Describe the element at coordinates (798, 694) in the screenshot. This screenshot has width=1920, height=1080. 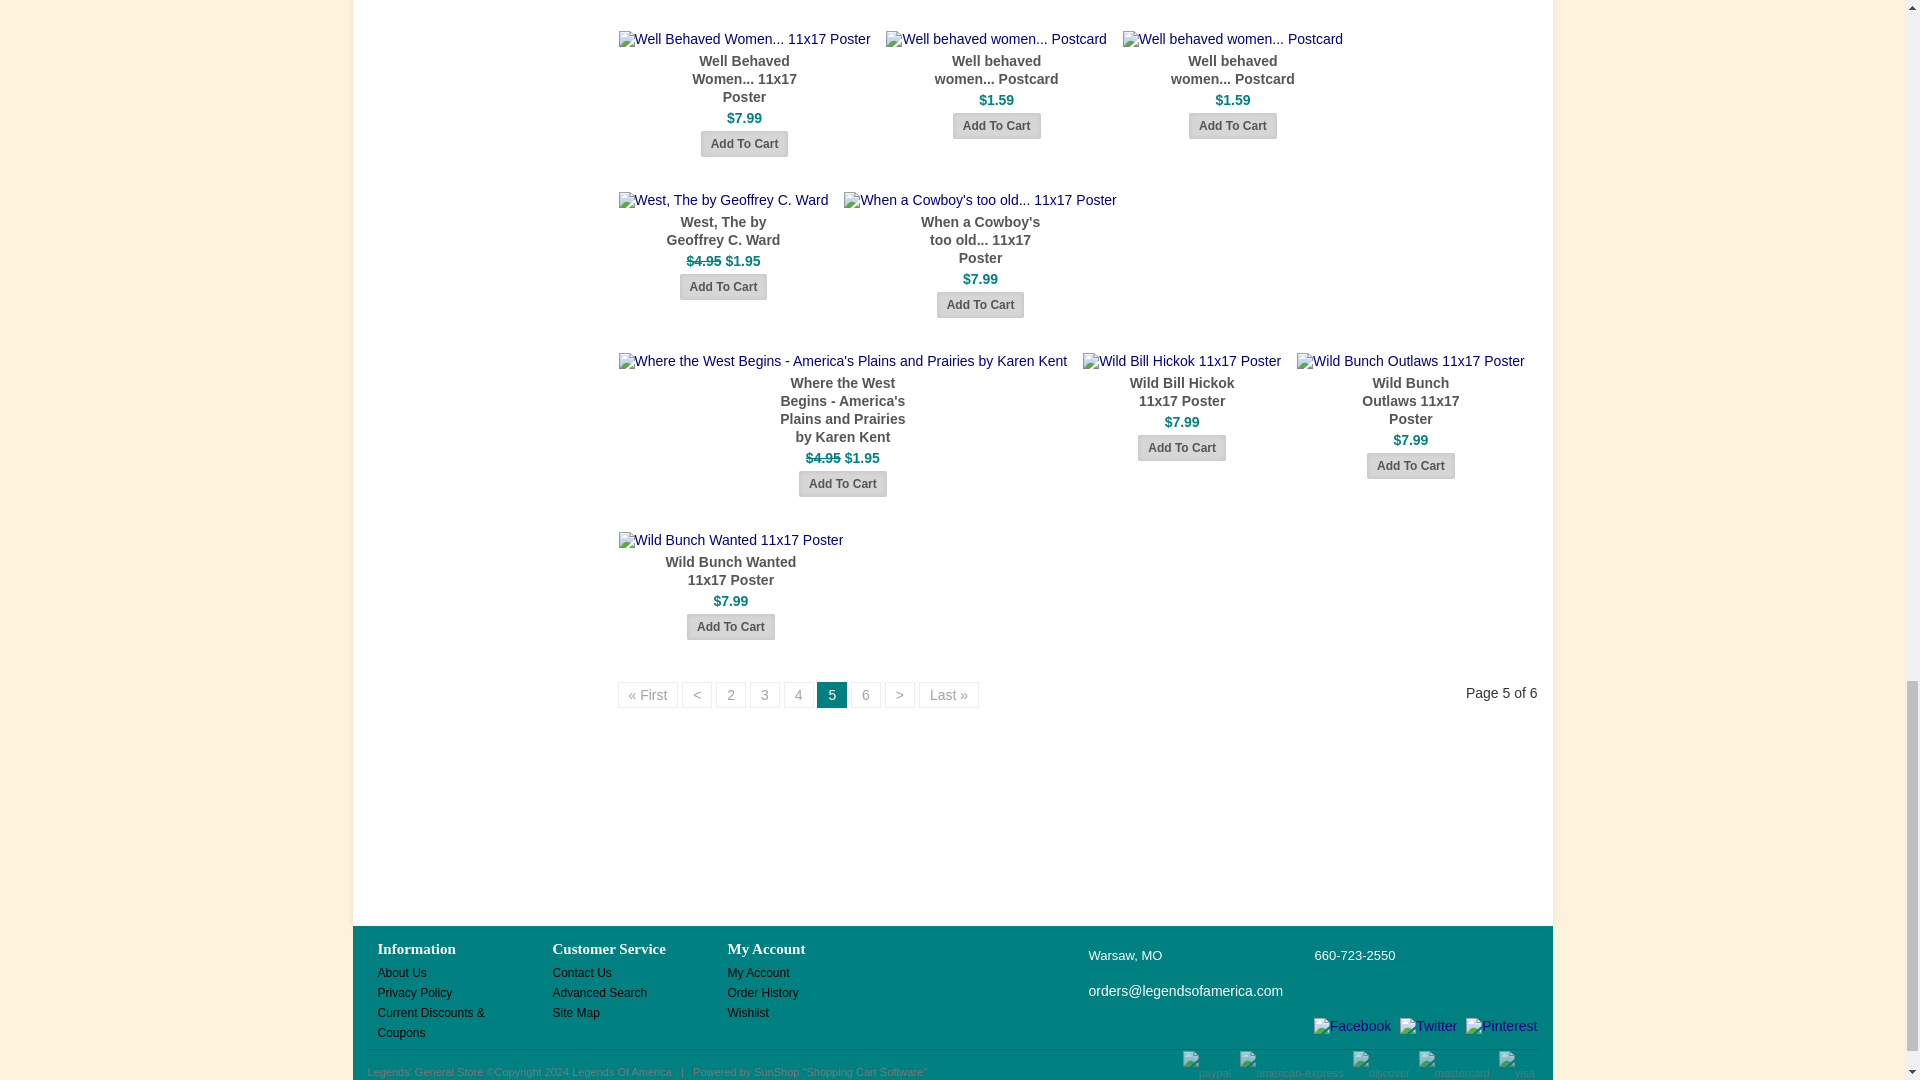
I see `Page 4 of 6` at that location.